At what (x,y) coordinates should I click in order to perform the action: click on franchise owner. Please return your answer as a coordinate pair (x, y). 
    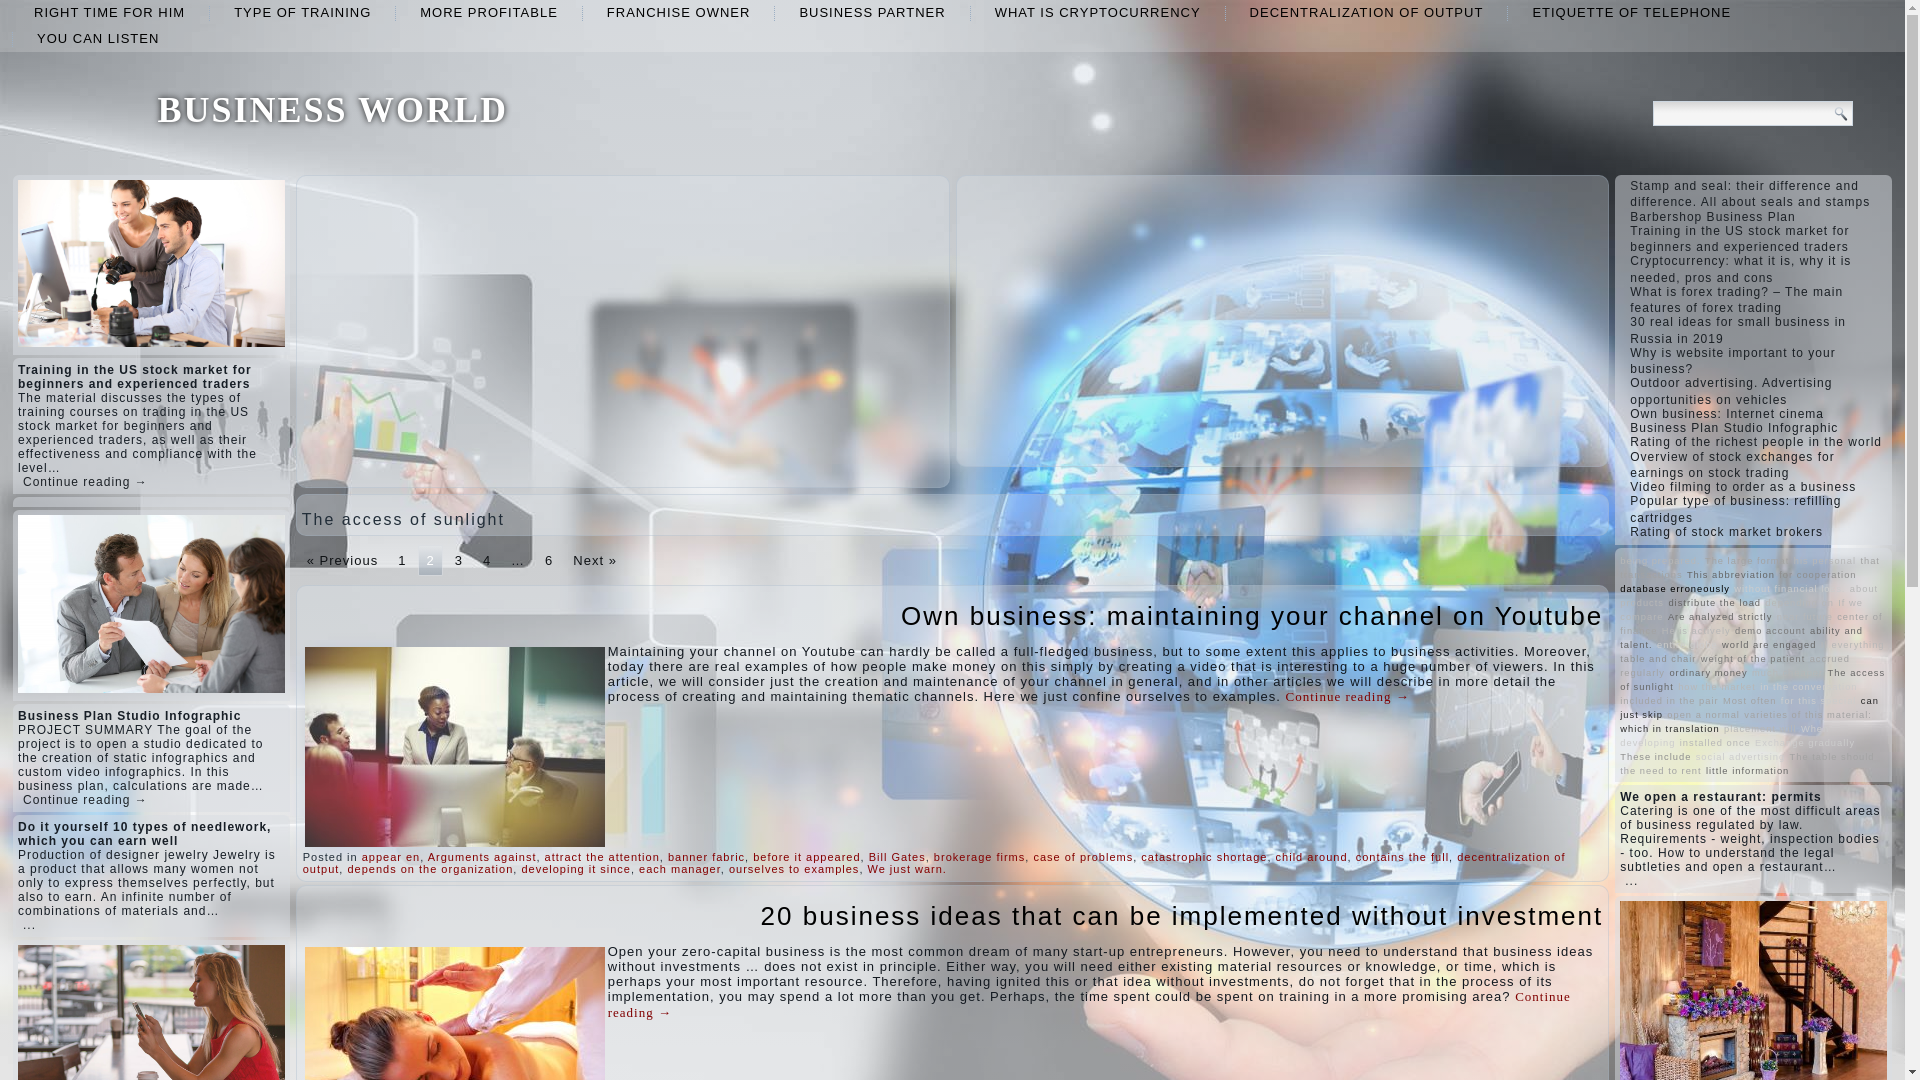
    Looking at the image, I should click on (679, 12).